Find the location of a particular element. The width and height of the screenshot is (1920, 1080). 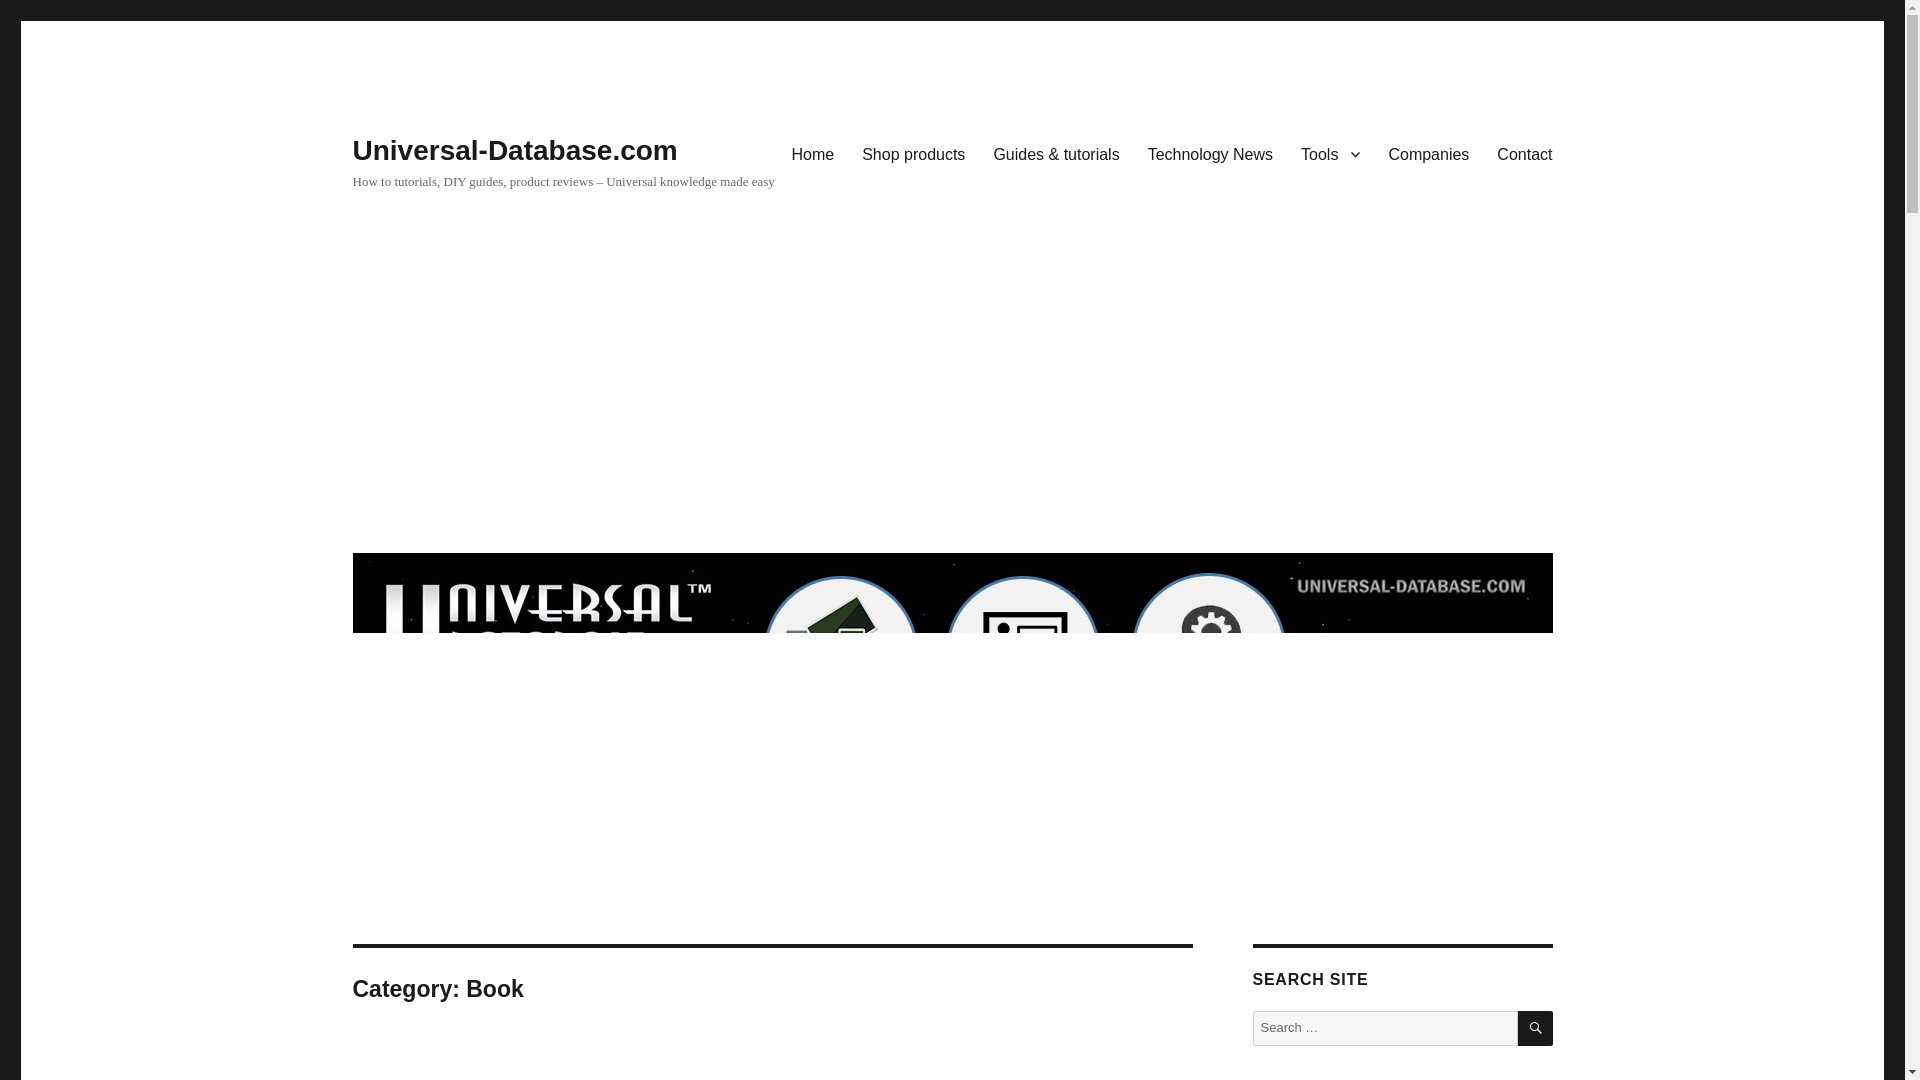

Home is located at coordinates (812, 153).